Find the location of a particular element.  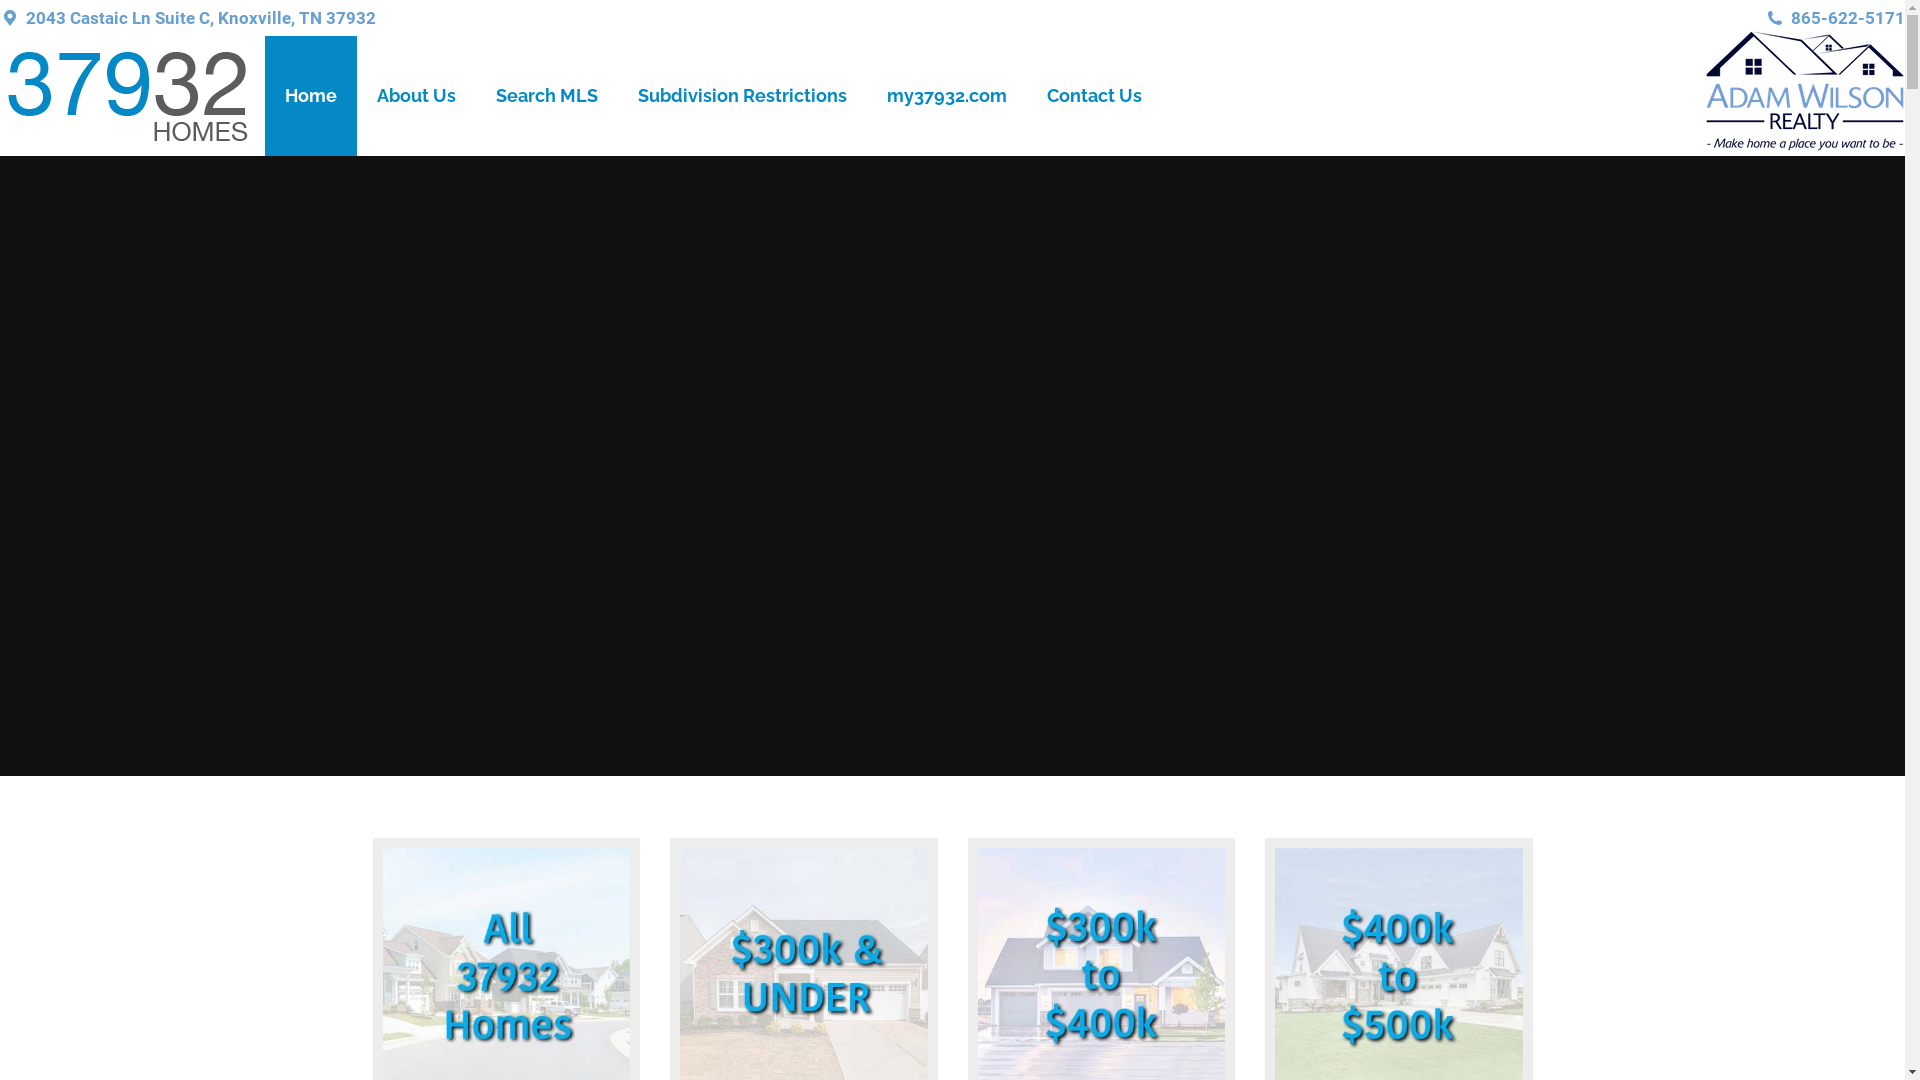

Home is located at coordinates (311, 96).